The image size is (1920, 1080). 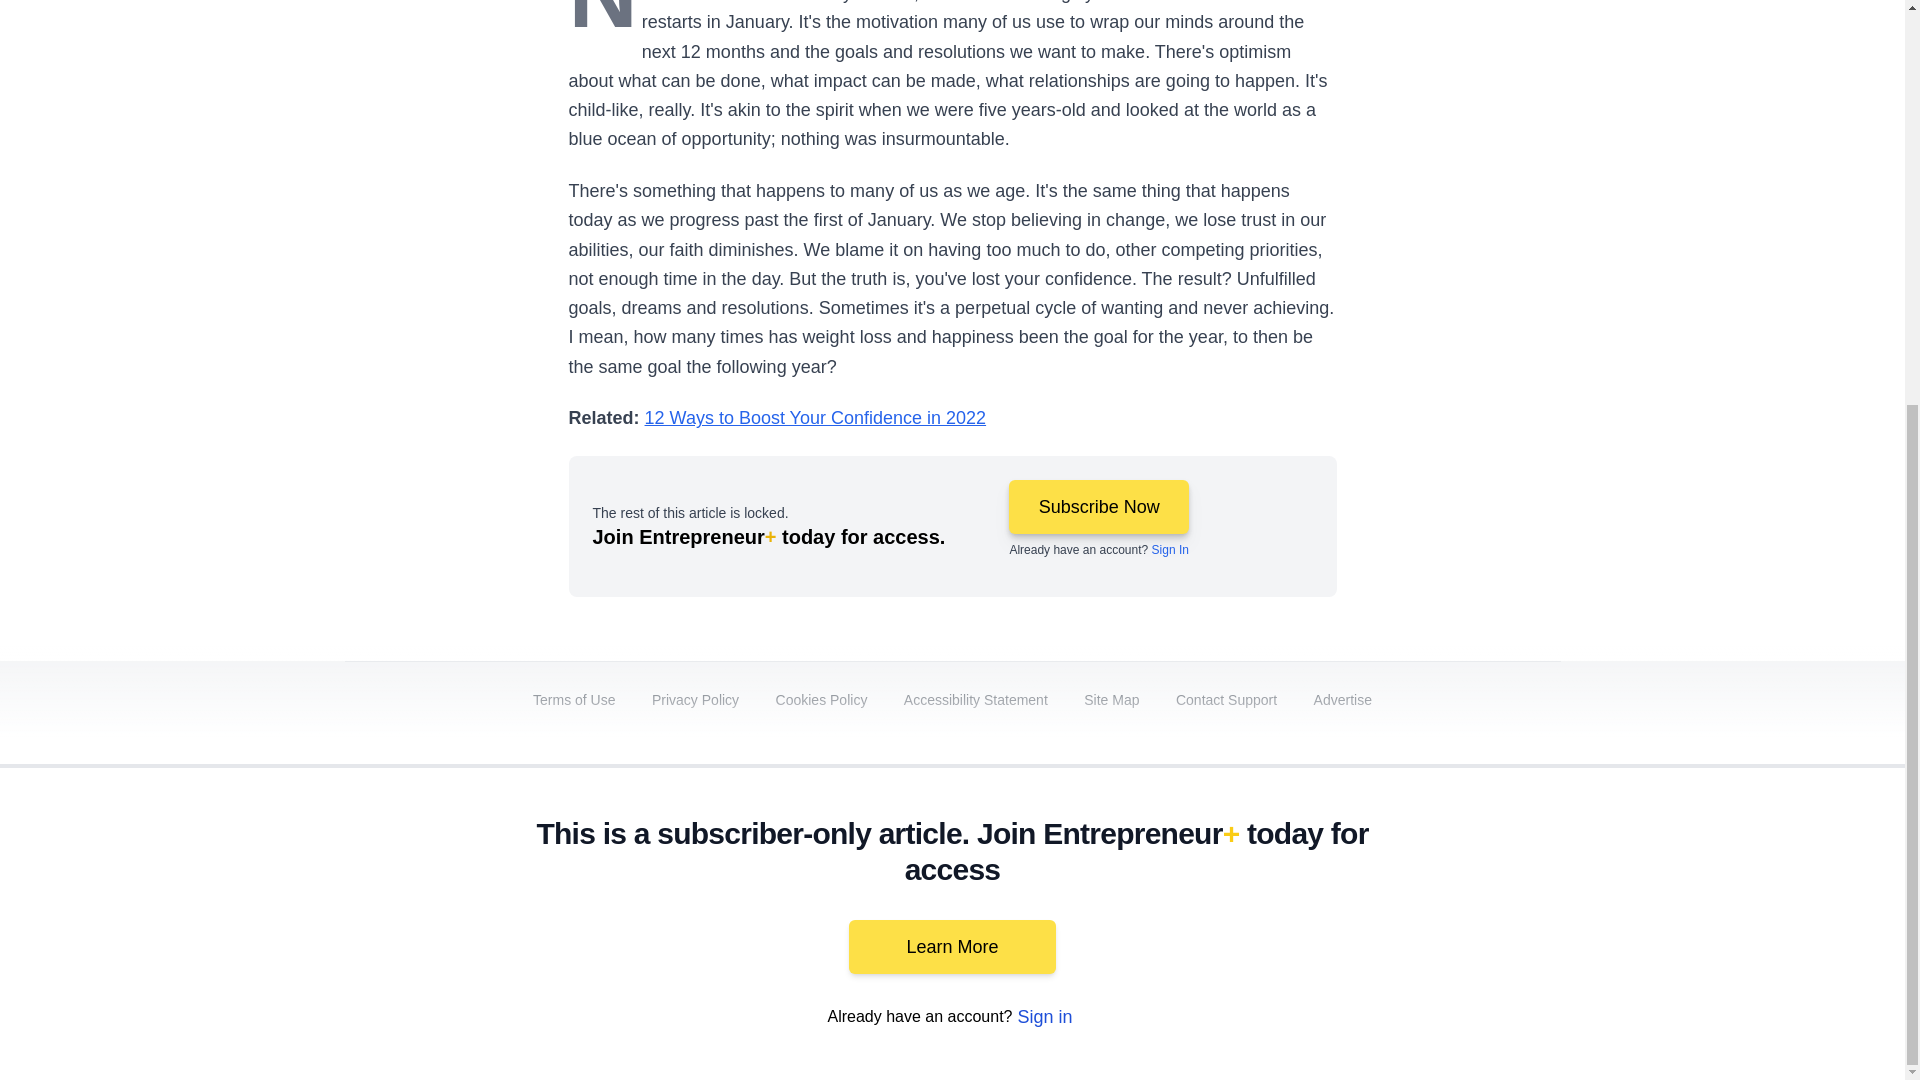 What do you see at coordinates (1536, 912) in the screenshot?
I see `rss` at bounding box center [1536, 912].